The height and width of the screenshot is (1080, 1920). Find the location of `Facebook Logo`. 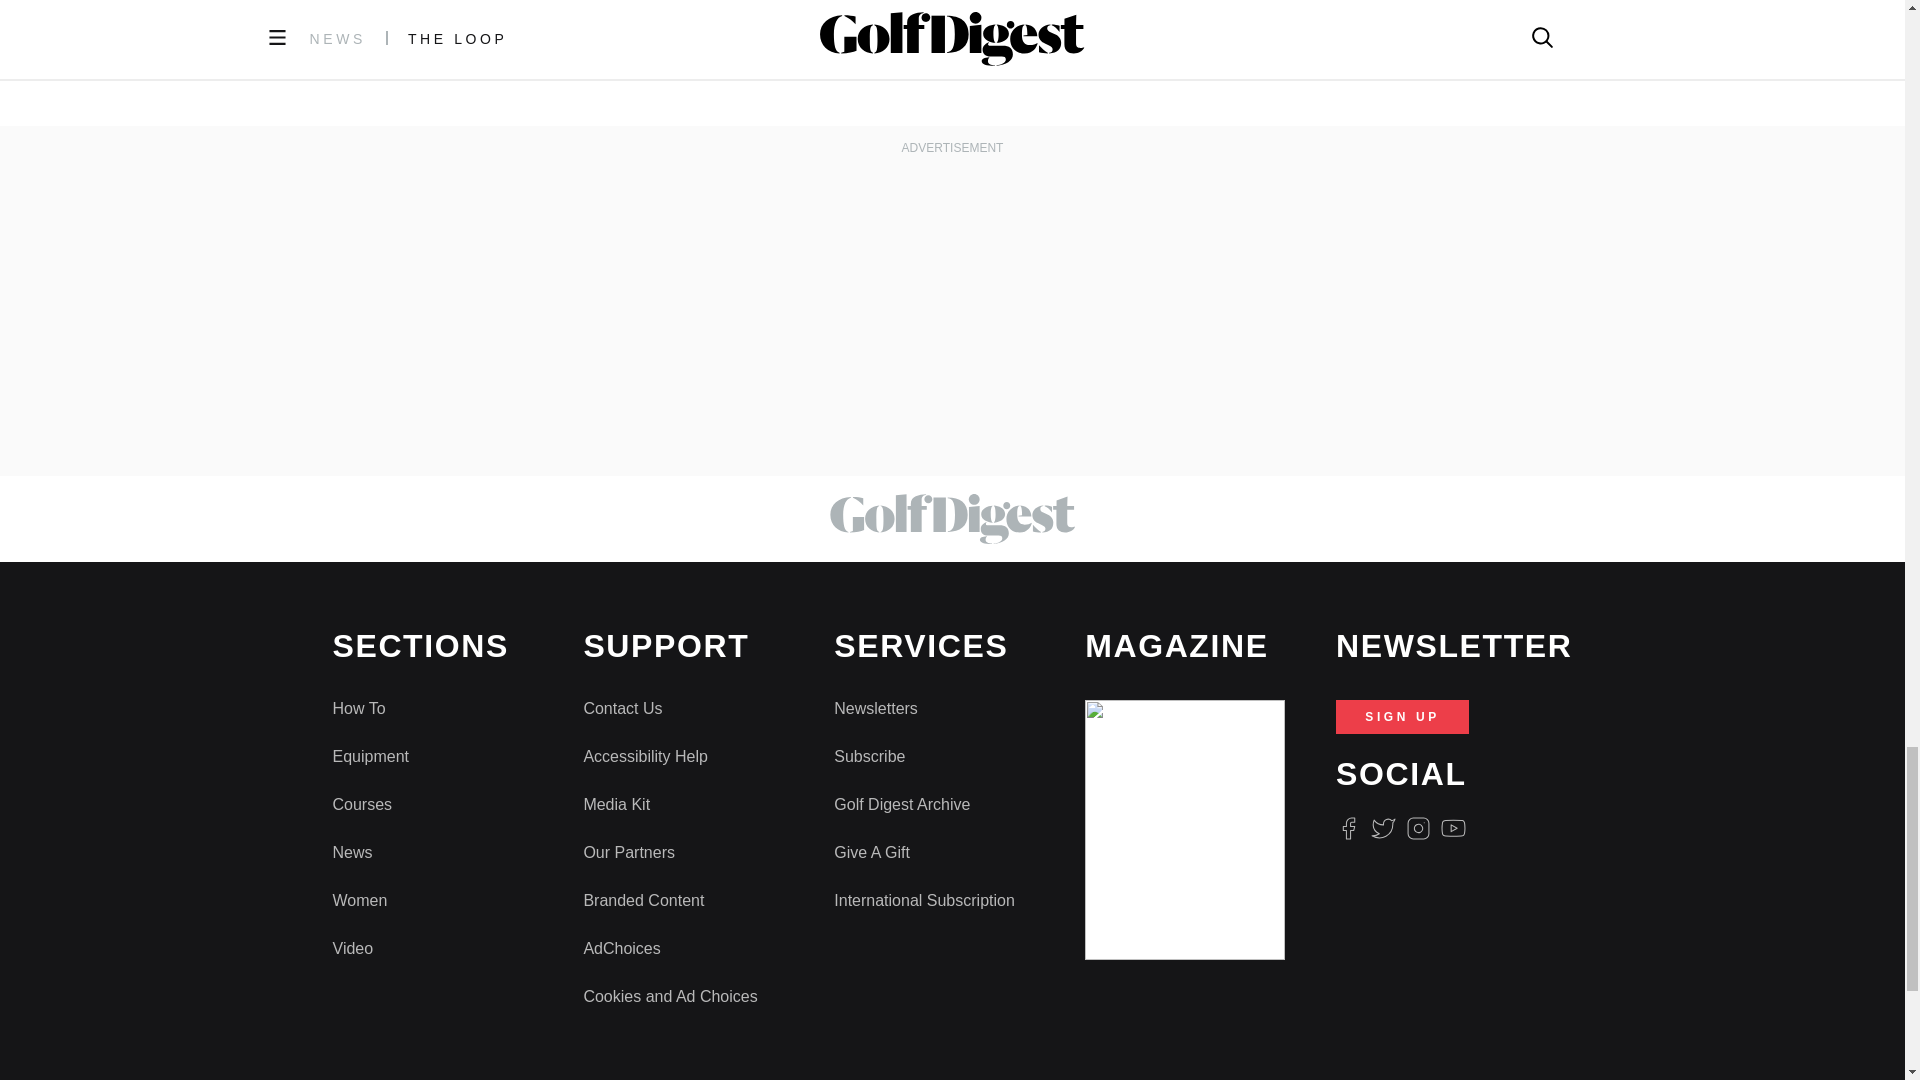

Facebook Logo is located at coordinates (1348, 828).